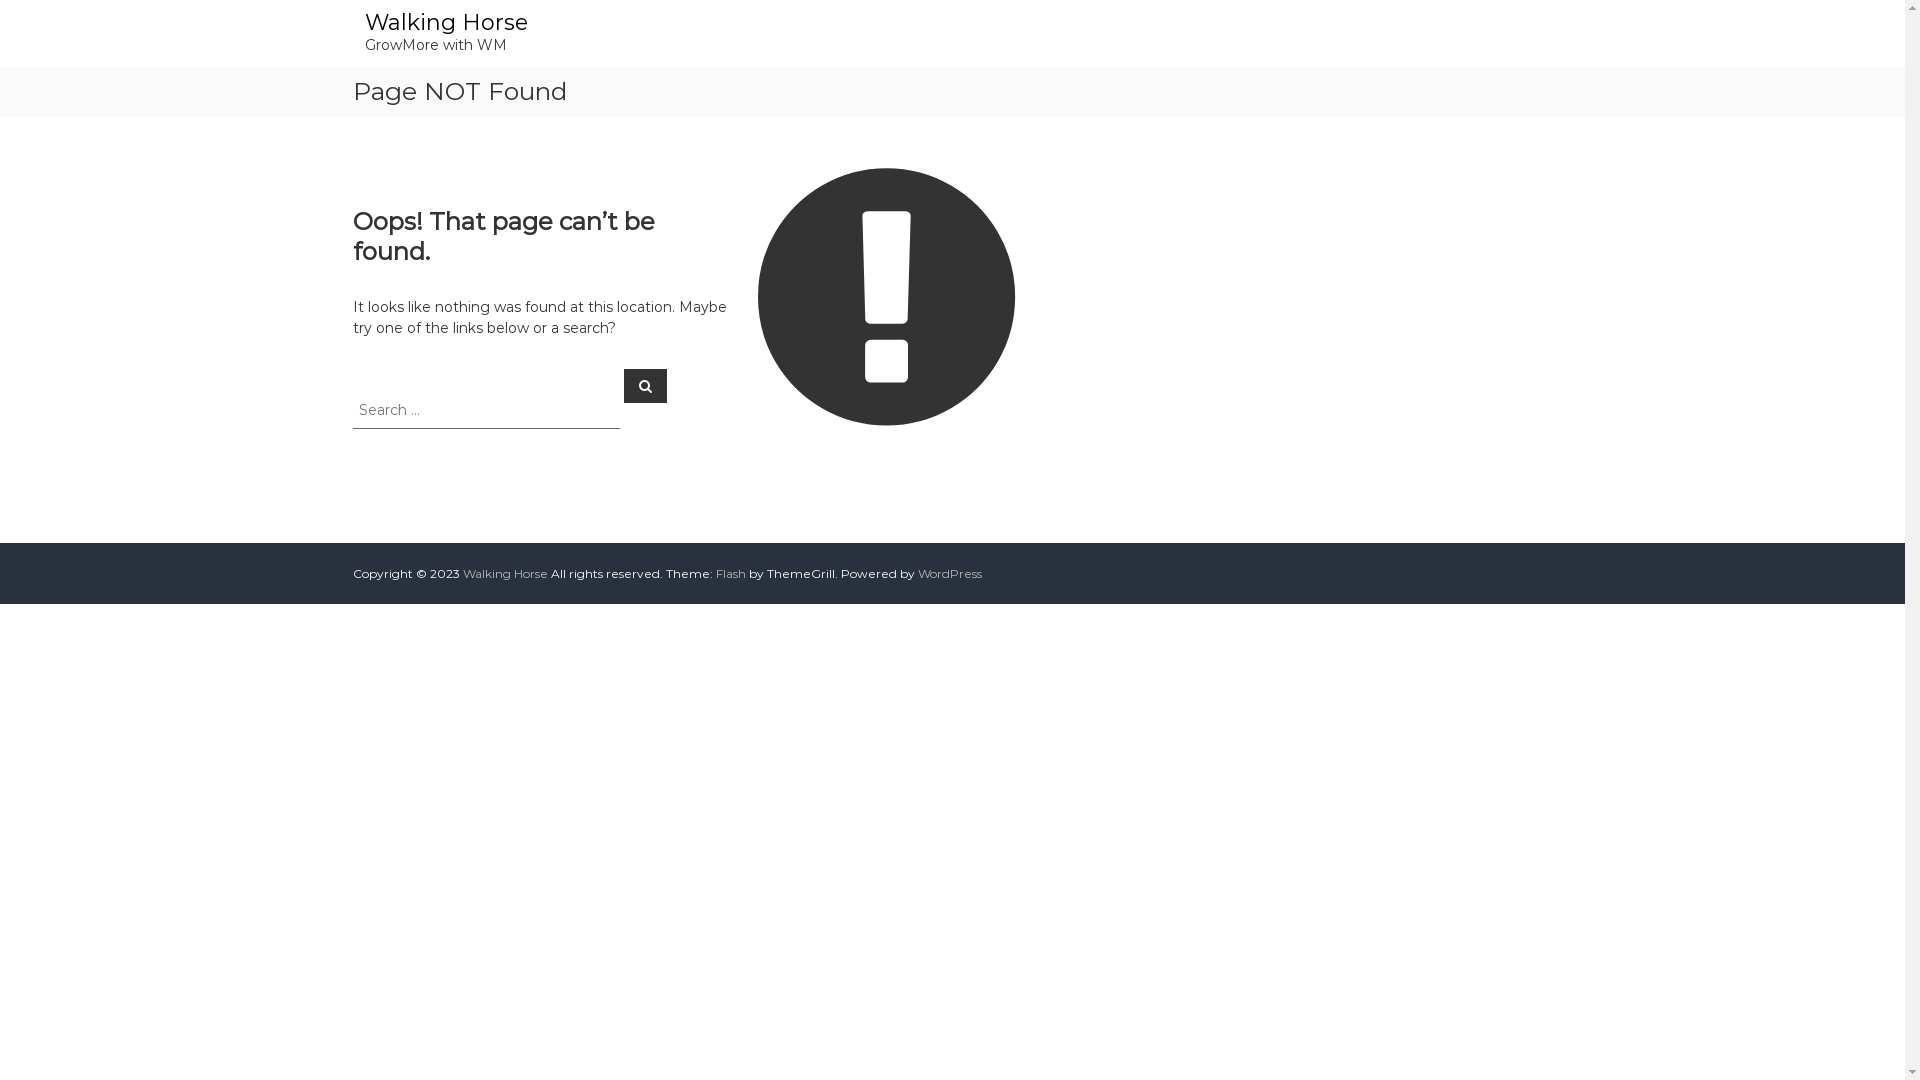 This screenshot has width=1920, height=1080. Describe the element at coordinates (950, 574) in the screenshot. I see `WordPress` at that location.